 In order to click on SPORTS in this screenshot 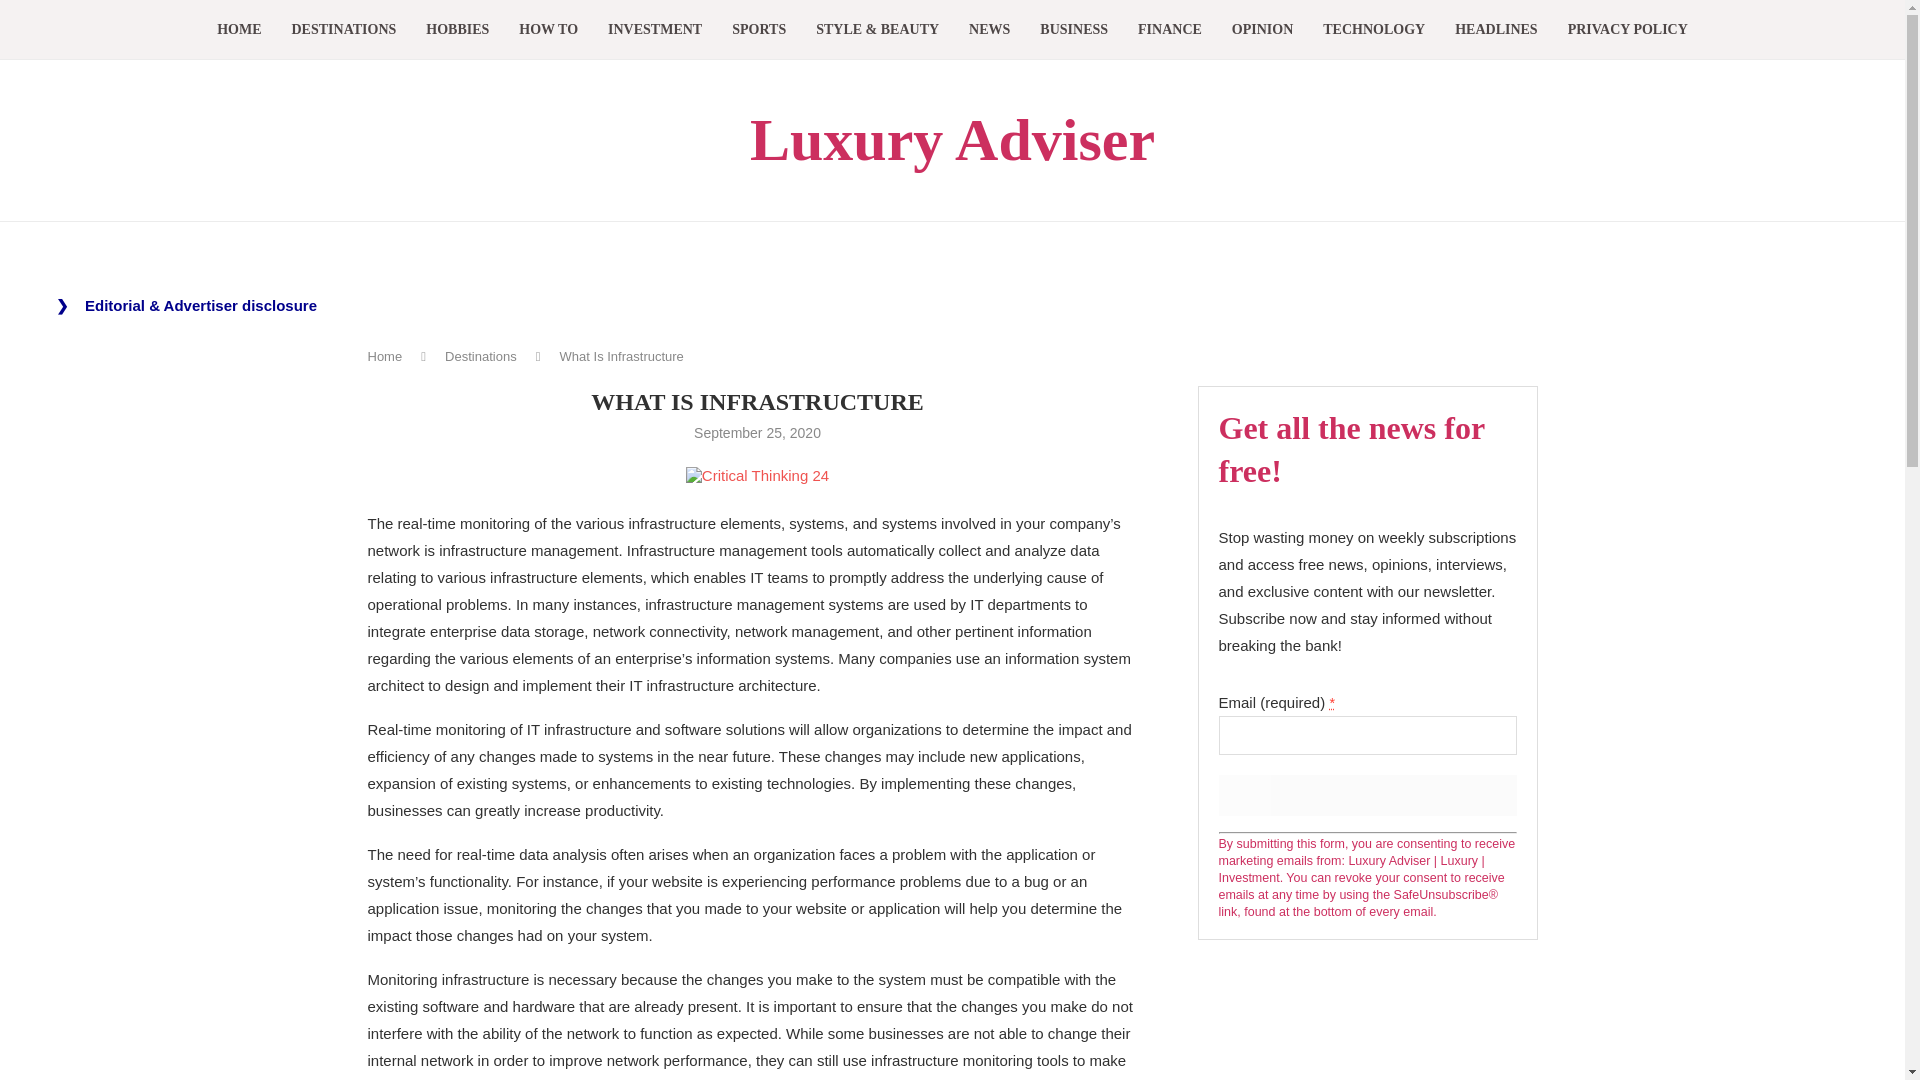, I will do `click(758, 30)`.